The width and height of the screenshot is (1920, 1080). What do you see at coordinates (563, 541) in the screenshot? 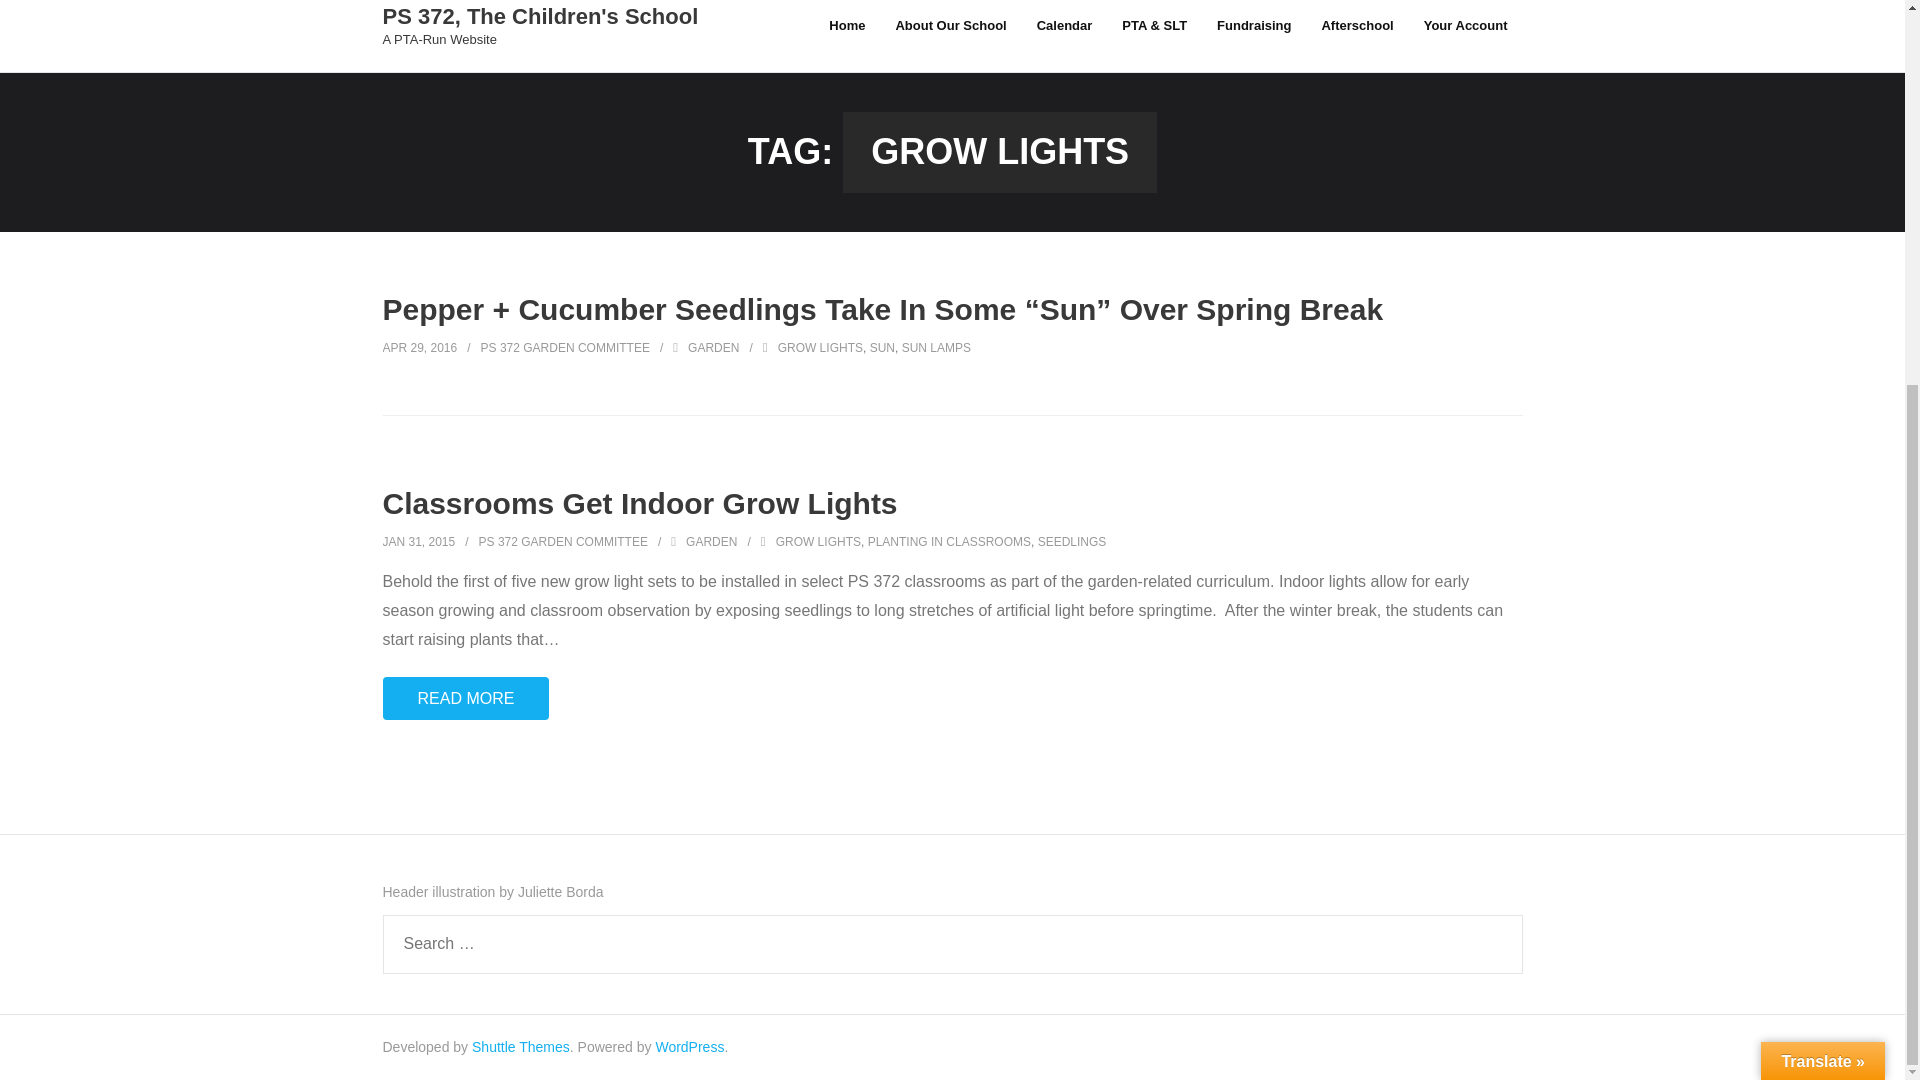
I see `Classrooms Get Indoor Grow Lights` at bounding box center [563, 541].